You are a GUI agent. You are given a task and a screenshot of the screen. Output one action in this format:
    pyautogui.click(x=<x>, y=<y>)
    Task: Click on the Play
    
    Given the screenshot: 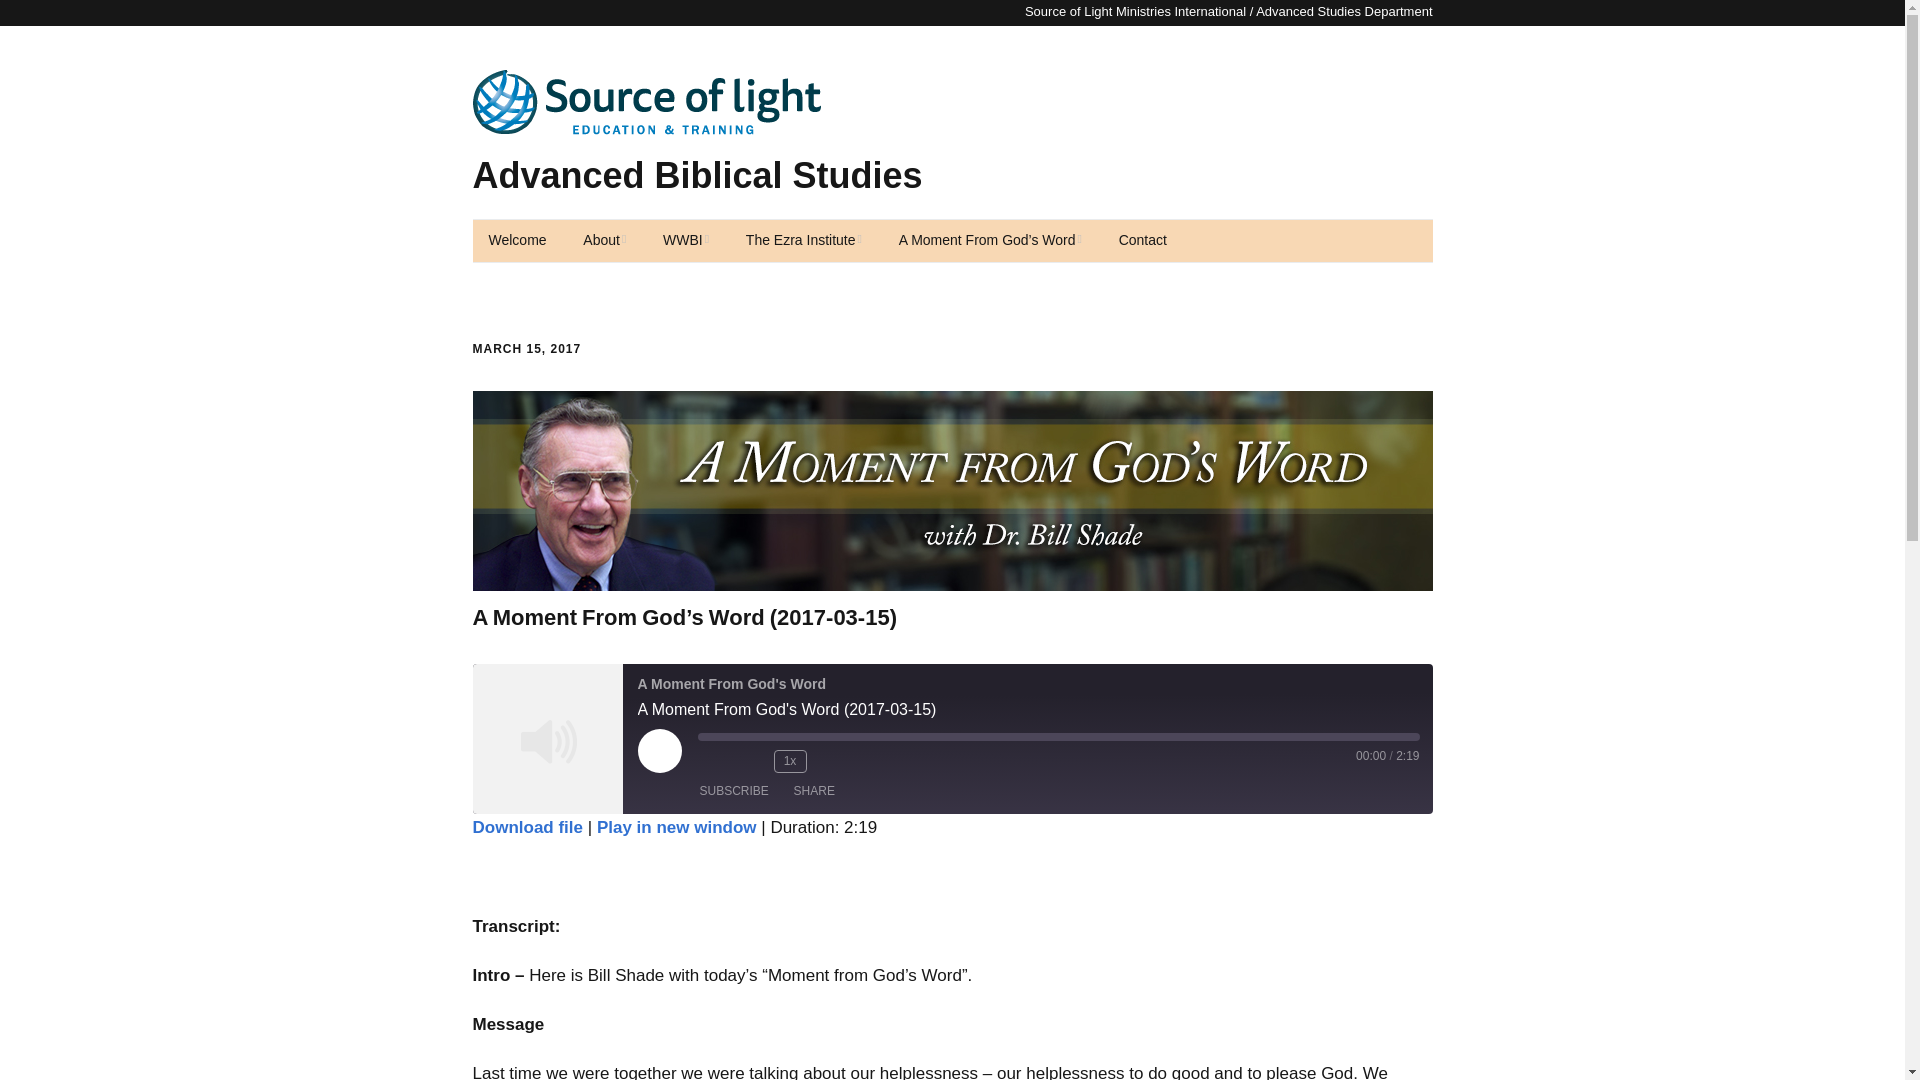 What is the action you would take?
    pyautogui.click(x=659, y=751)
    